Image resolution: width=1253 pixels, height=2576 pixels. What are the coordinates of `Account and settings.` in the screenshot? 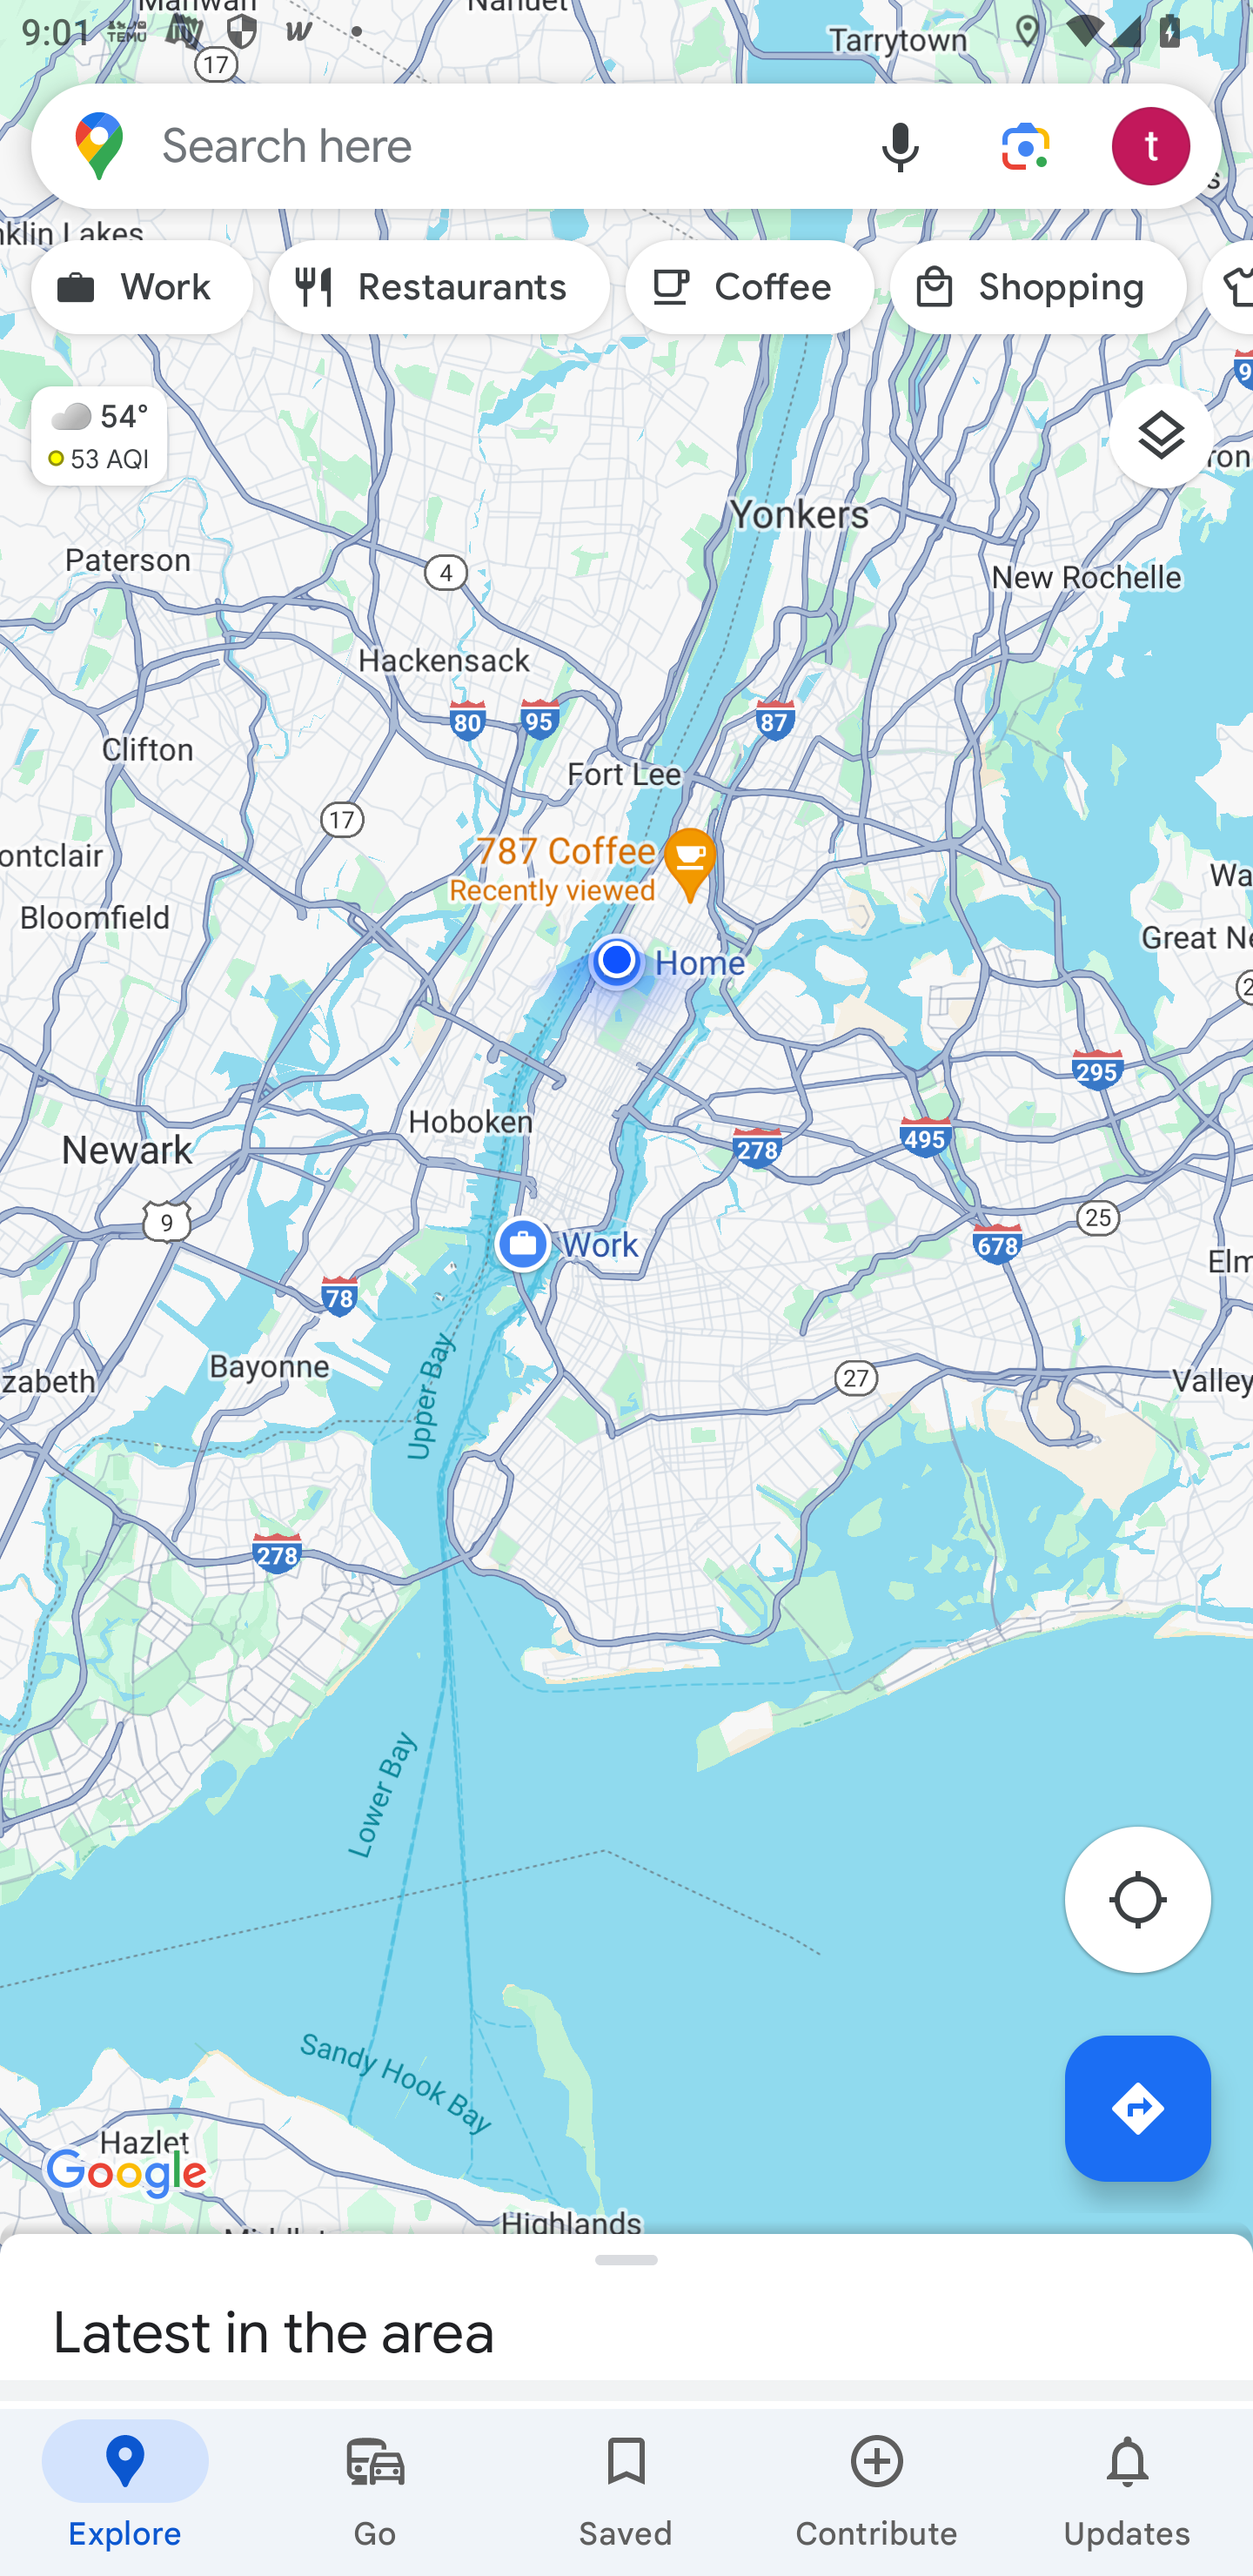 It's located at (1156, 144).